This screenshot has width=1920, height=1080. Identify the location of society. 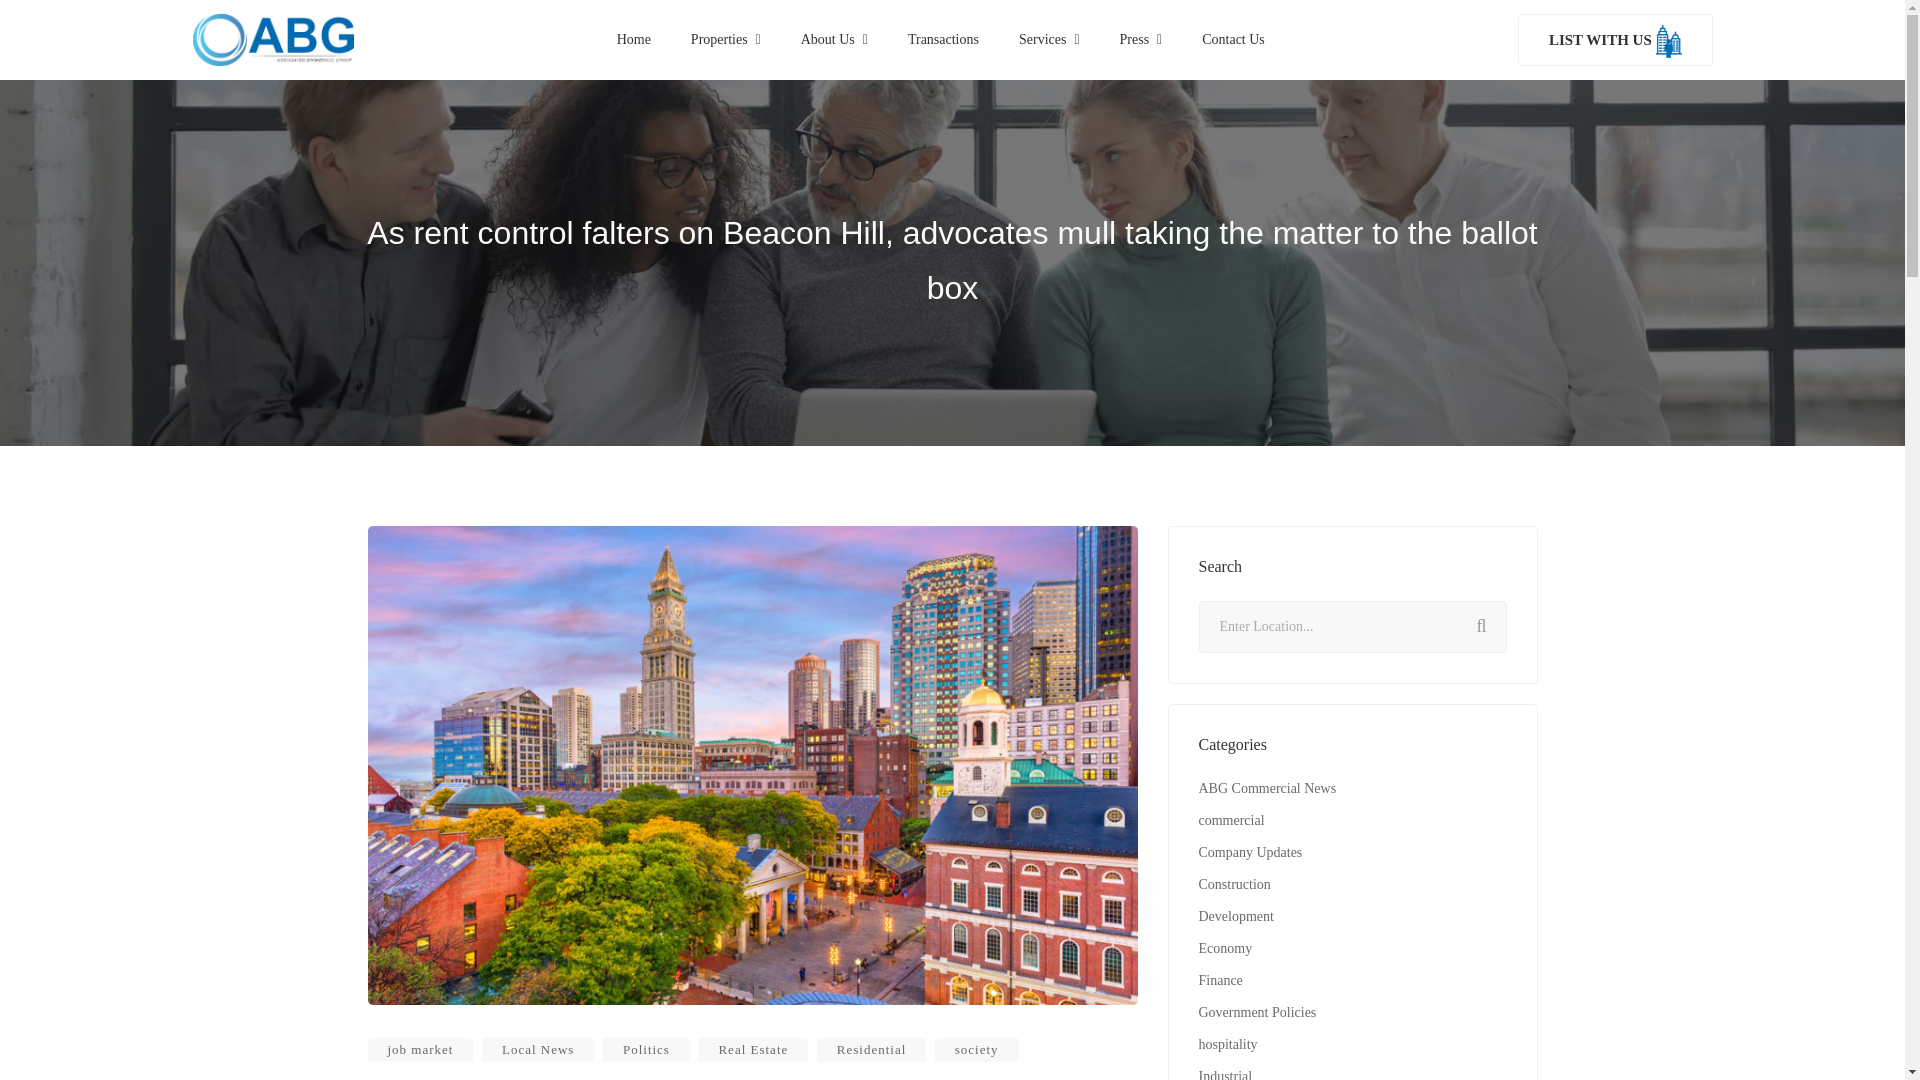
(977, 1049).